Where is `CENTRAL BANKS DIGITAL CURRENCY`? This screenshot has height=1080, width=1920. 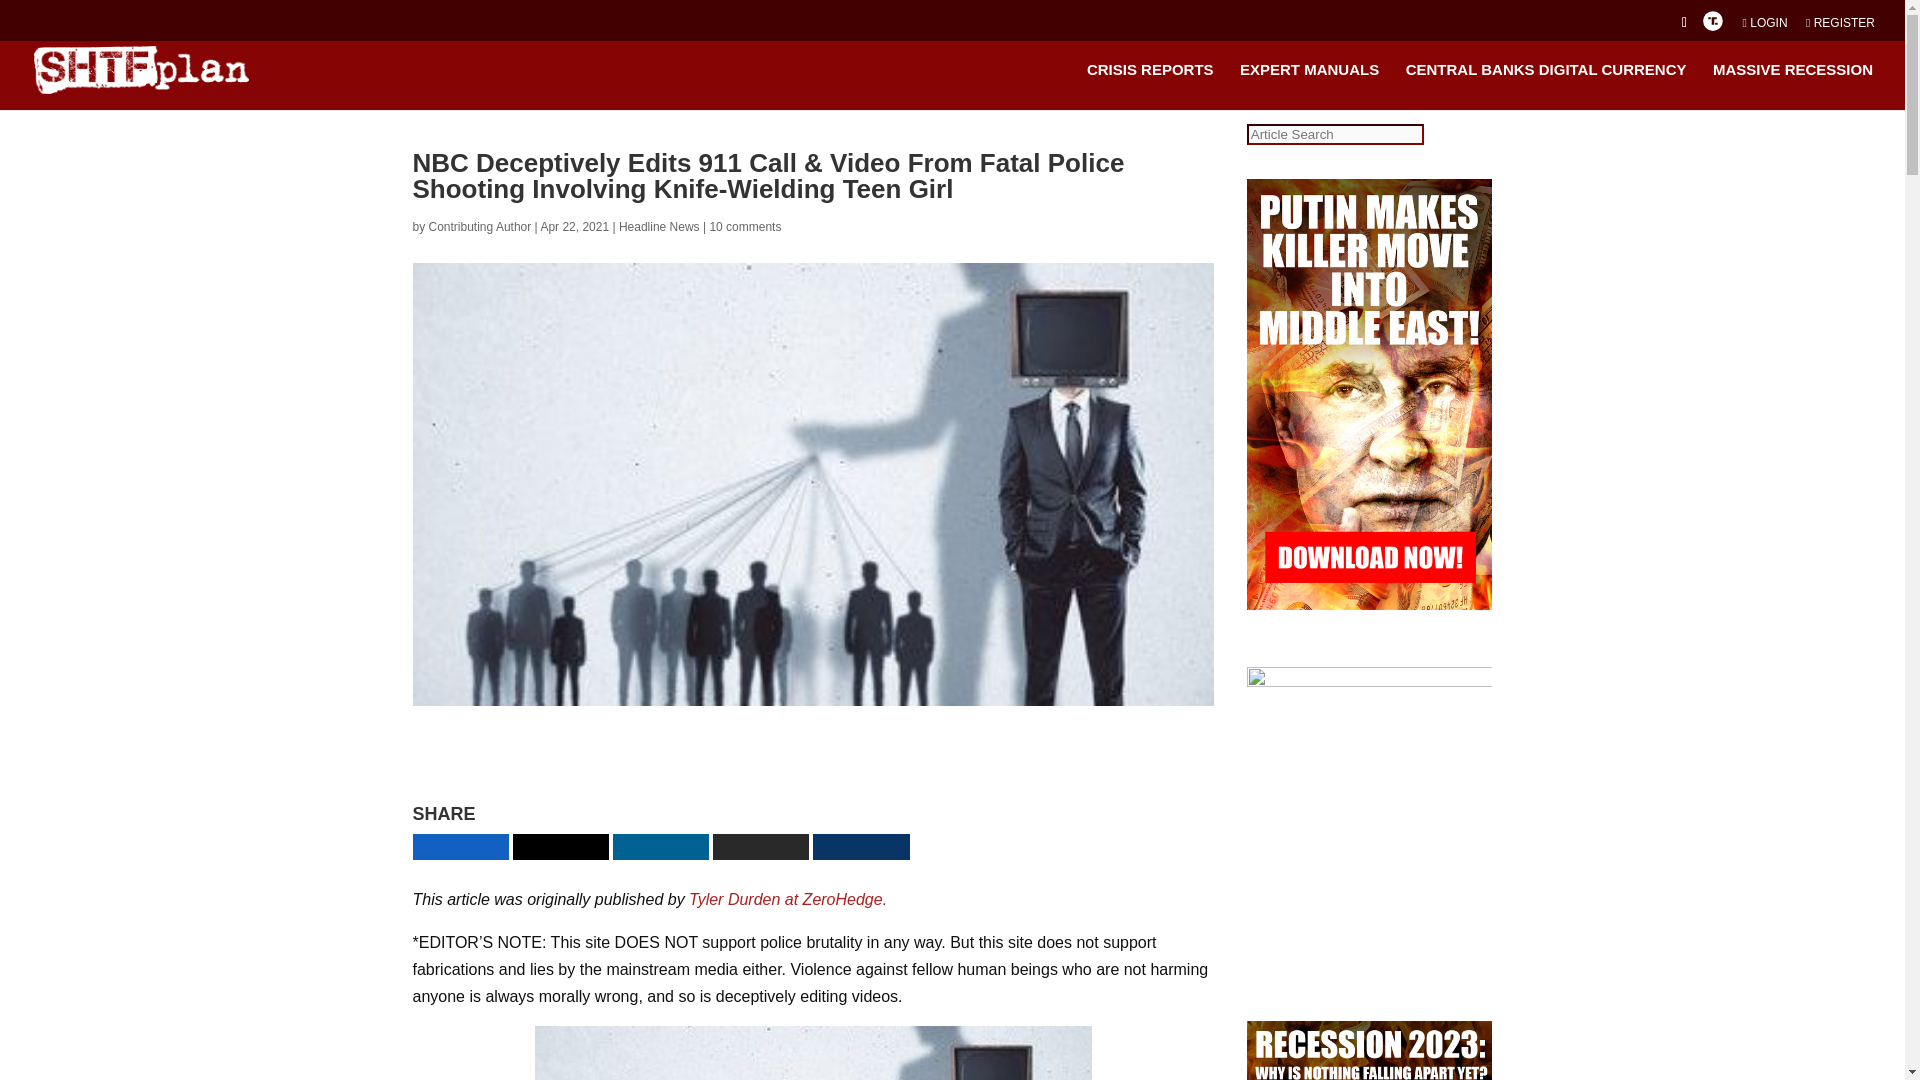 CENTRAL BANKS DIGITAL CURRENCY is located at coordinates (1546, 86).